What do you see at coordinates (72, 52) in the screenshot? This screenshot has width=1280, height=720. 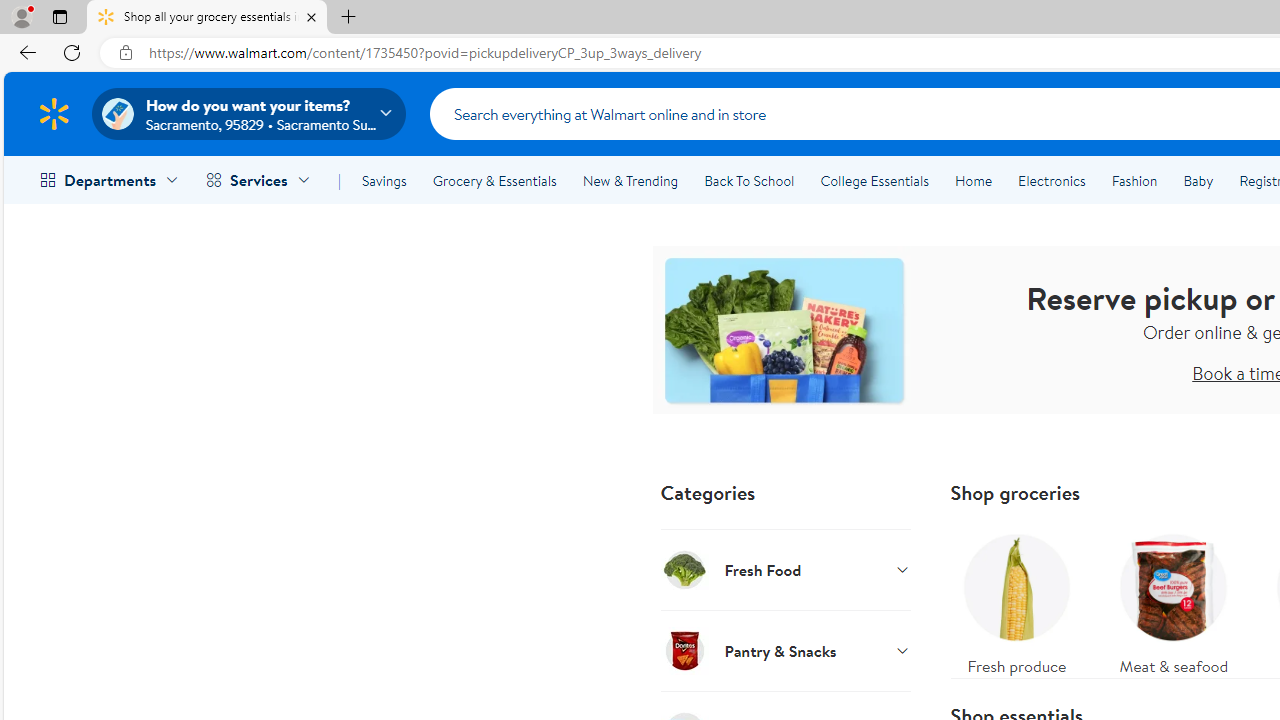 I see `Refresh` at bounding box center [72, 52].